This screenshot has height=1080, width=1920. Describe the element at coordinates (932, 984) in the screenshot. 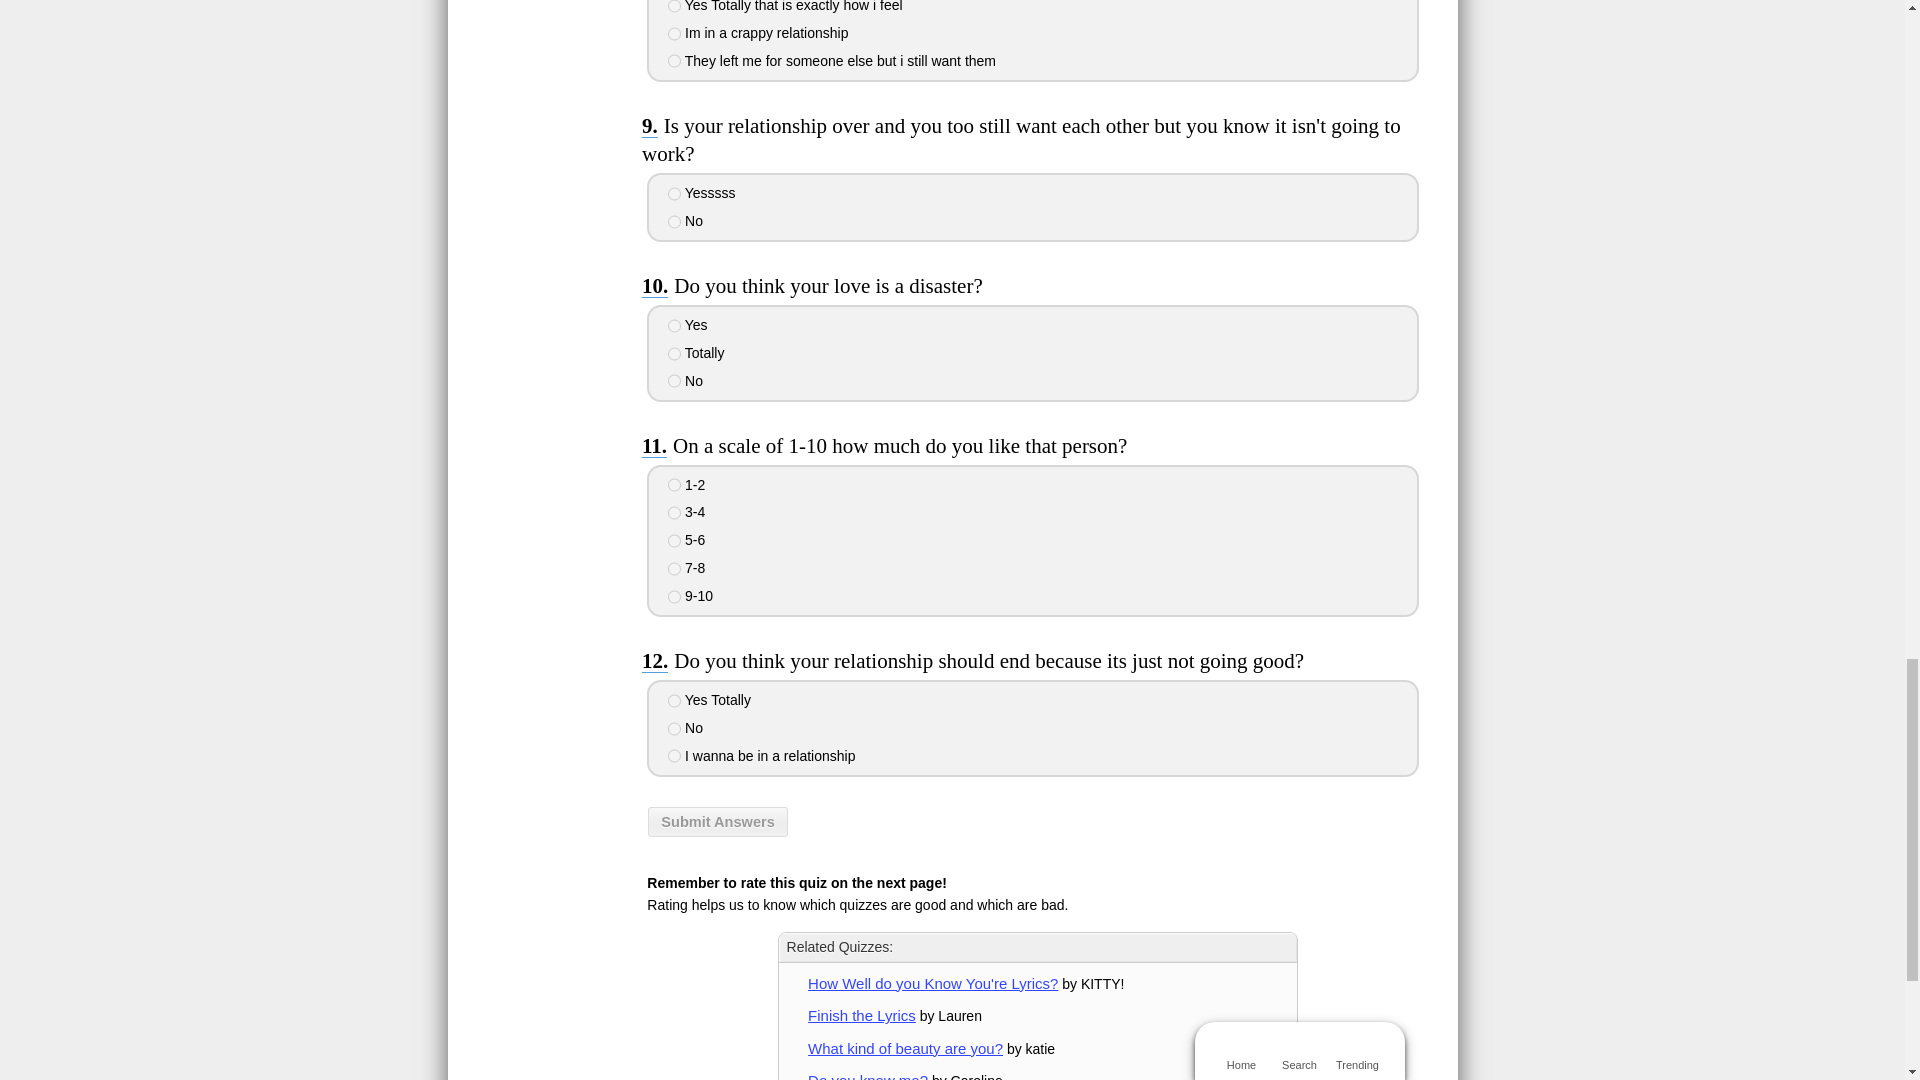

I see `How Well do you Know You're Lyrics?` at that location.